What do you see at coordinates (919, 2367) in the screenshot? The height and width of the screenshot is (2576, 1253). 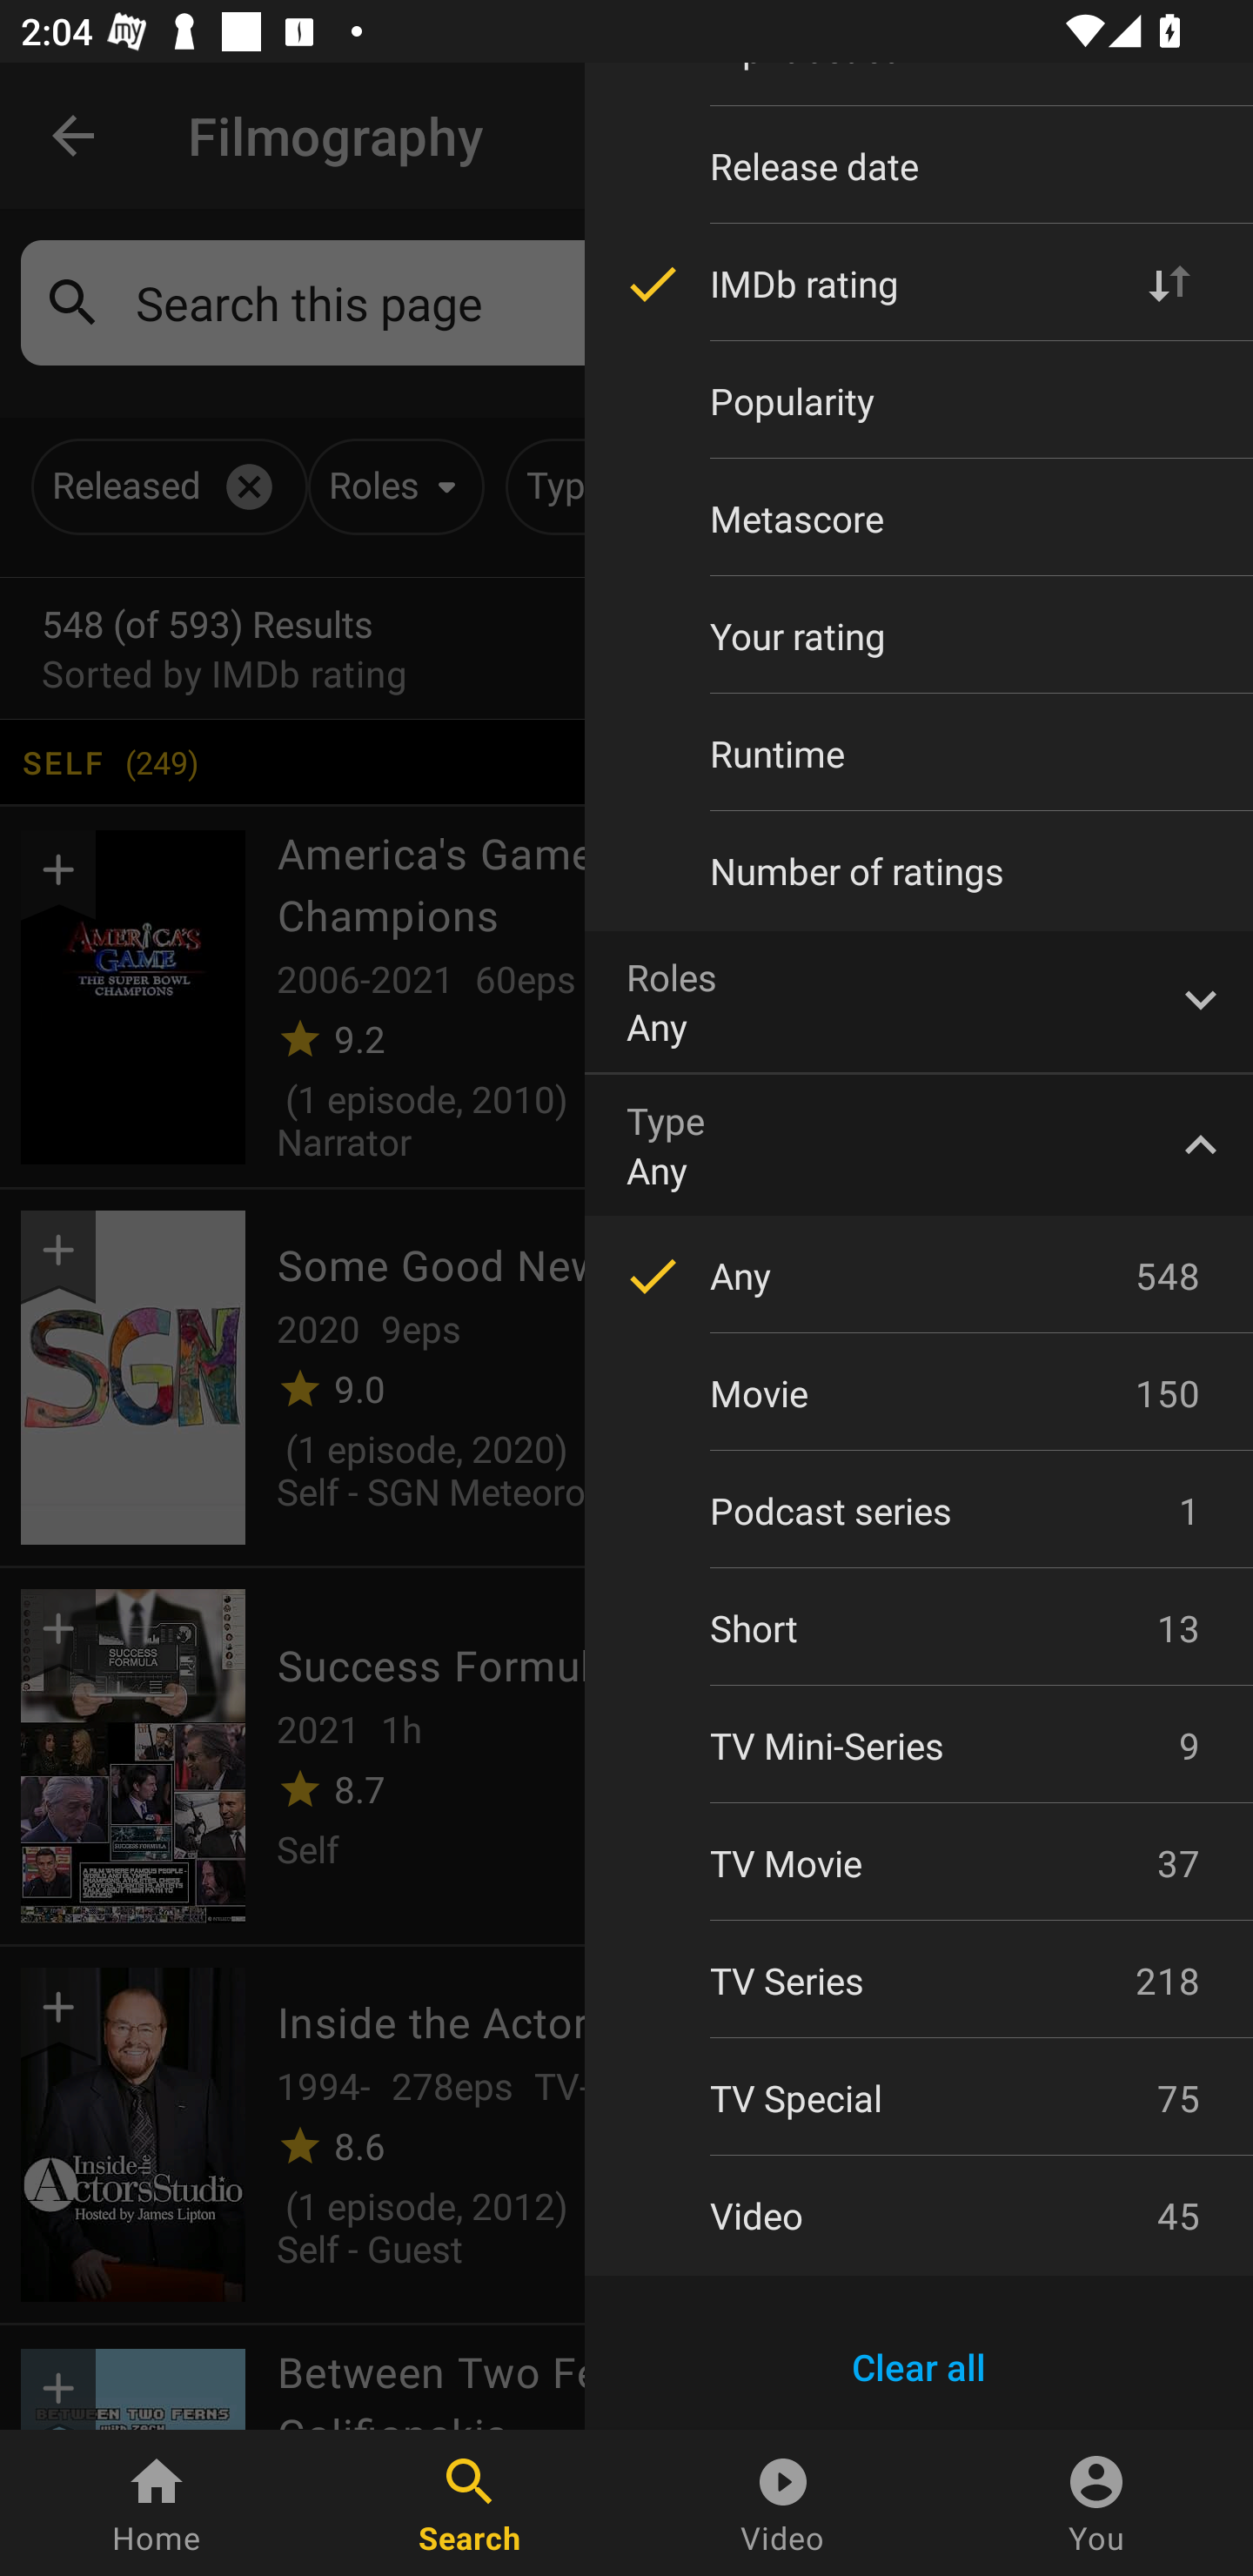 I see `Clear all` at bounding box center [919, 2367].